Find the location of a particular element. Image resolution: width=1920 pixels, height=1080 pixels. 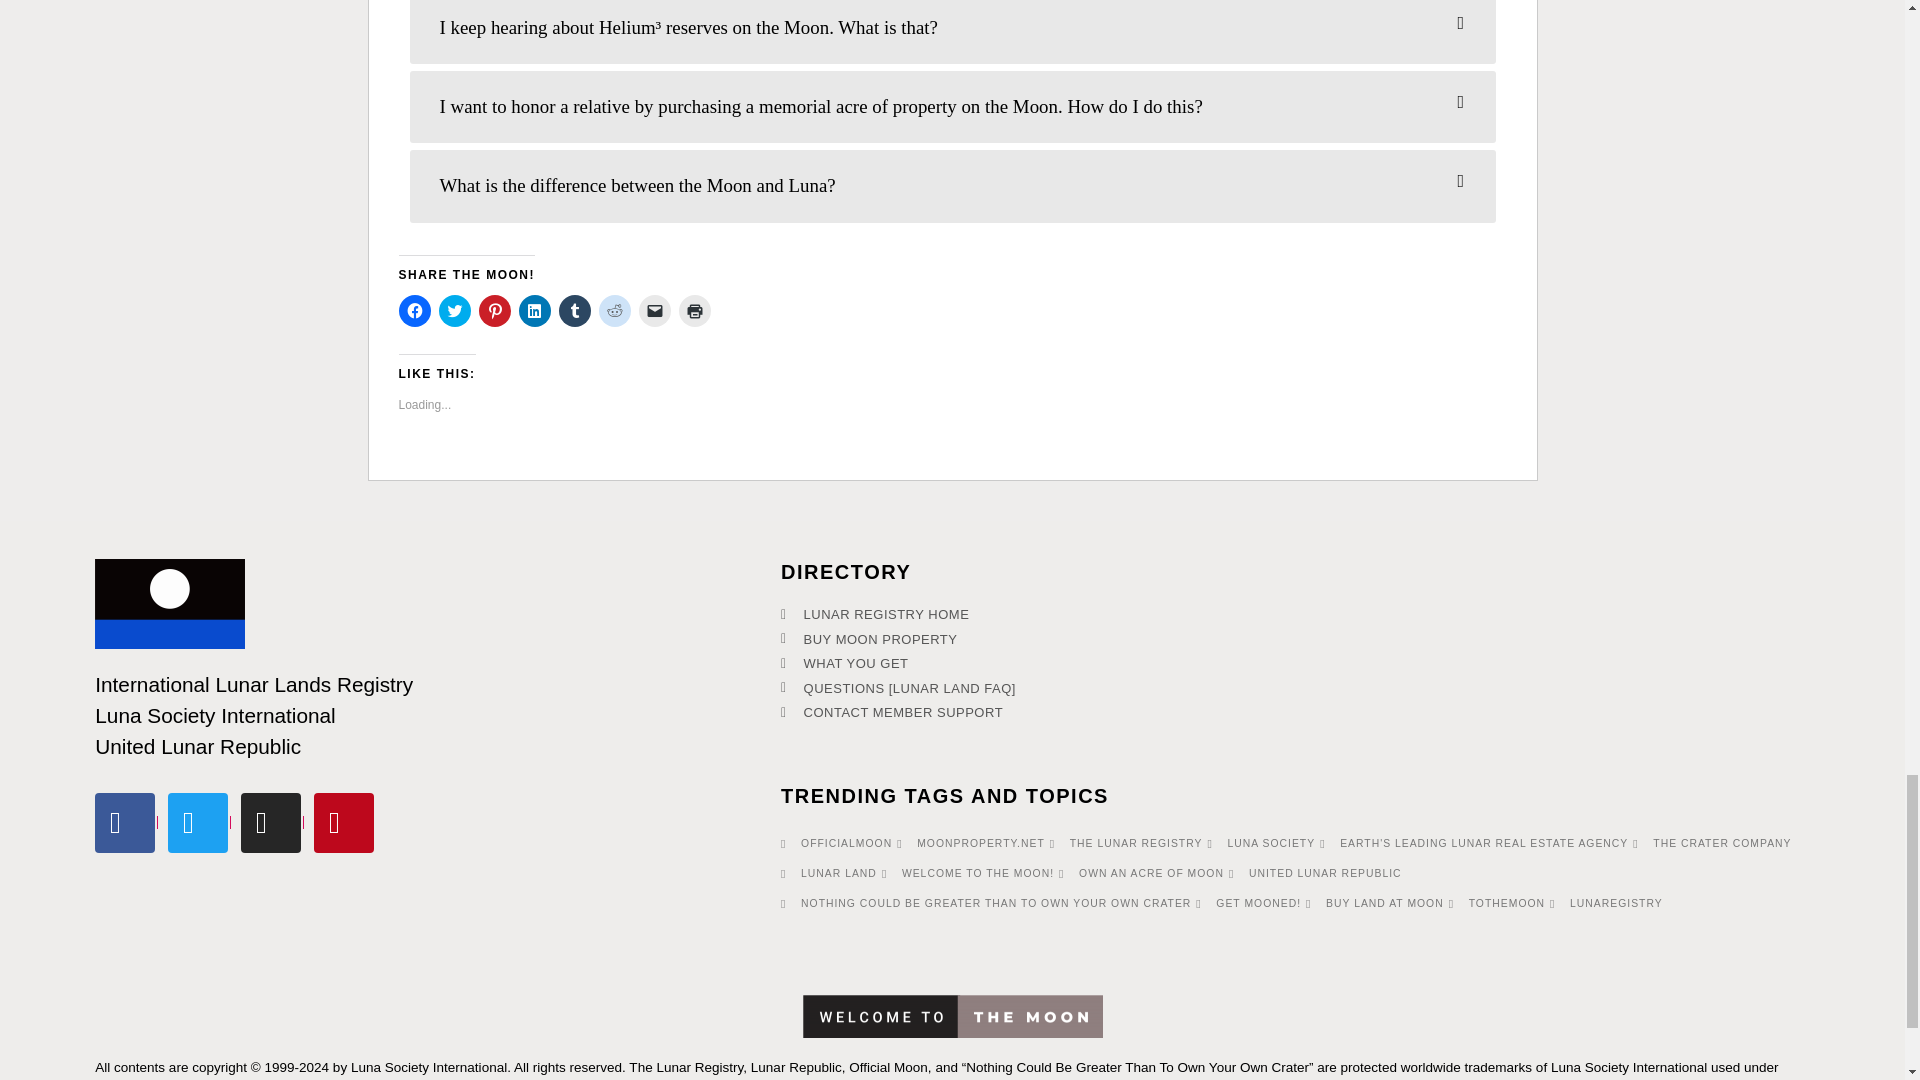

Click to share on Facebook is located at coordinates (414, 310).